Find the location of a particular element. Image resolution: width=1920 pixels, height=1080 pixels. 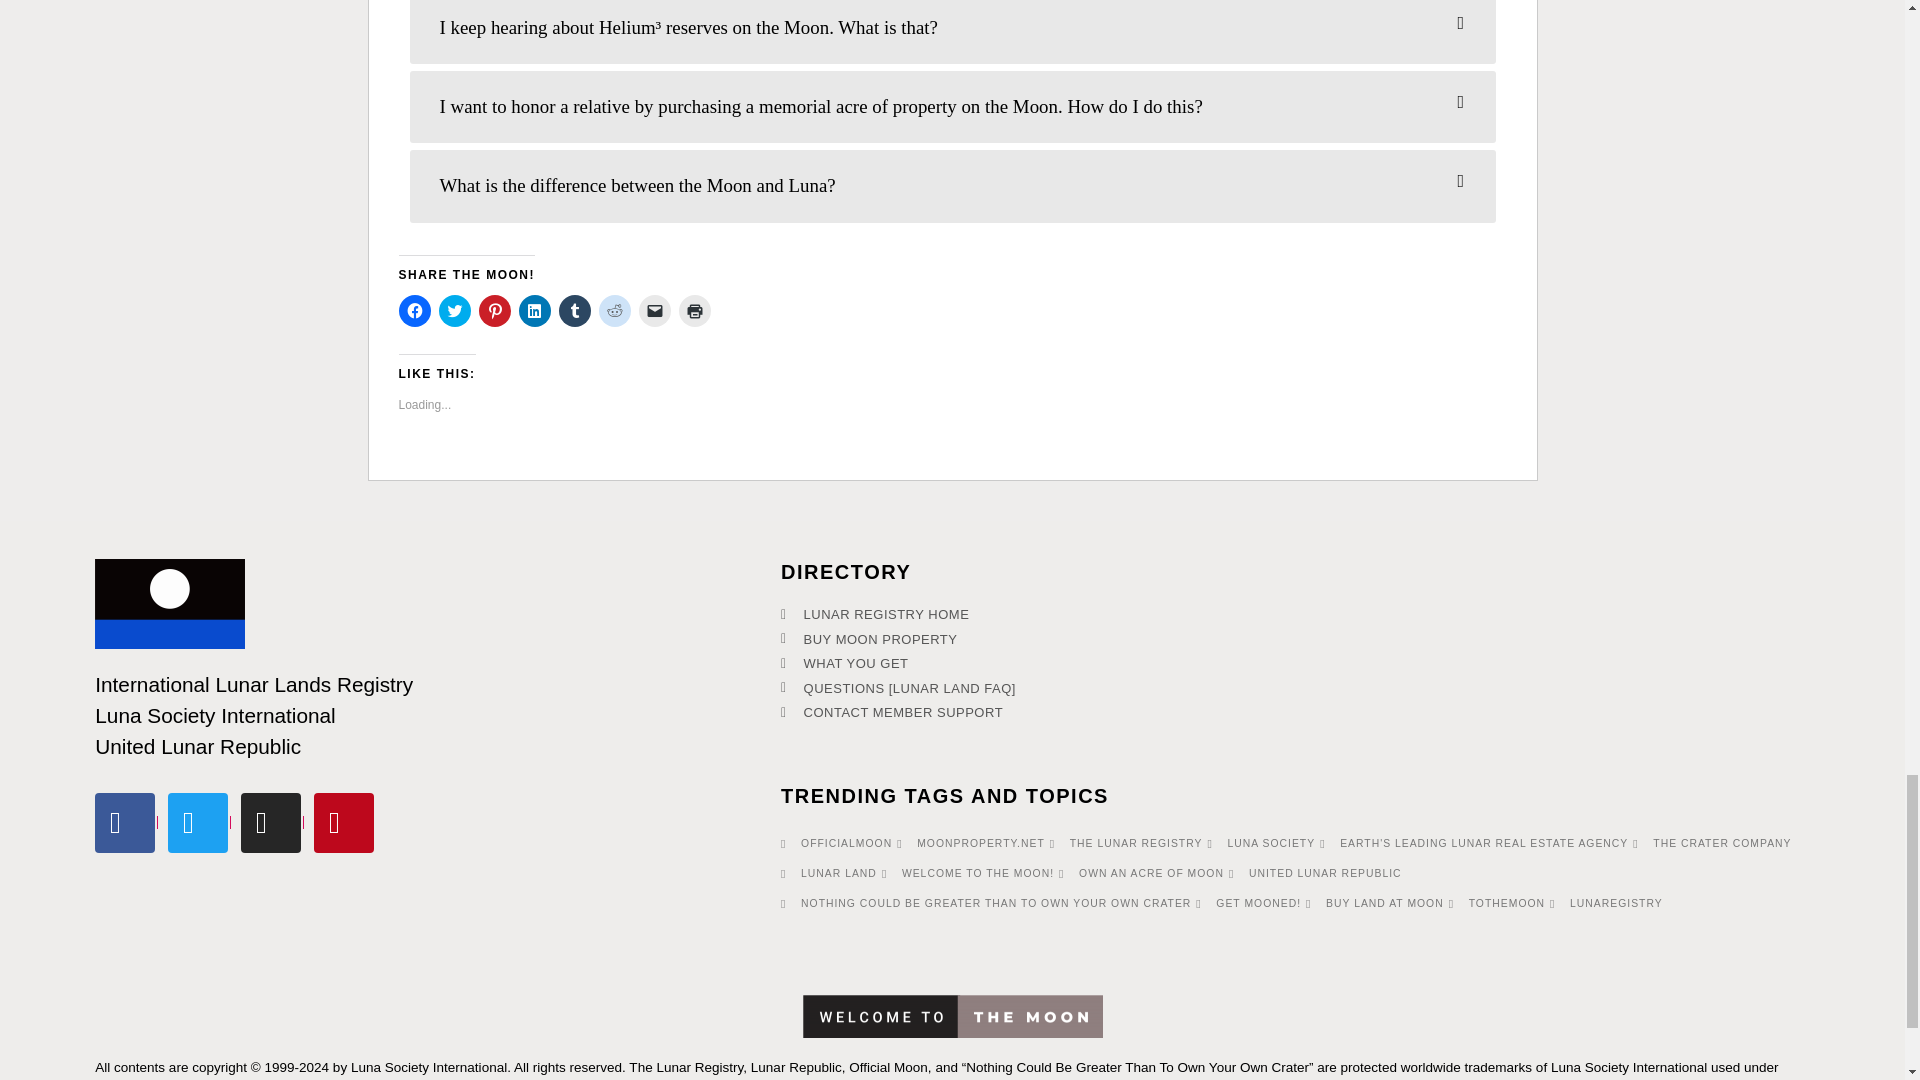

Click to share on Facebook is located at coordinates (414, 310).